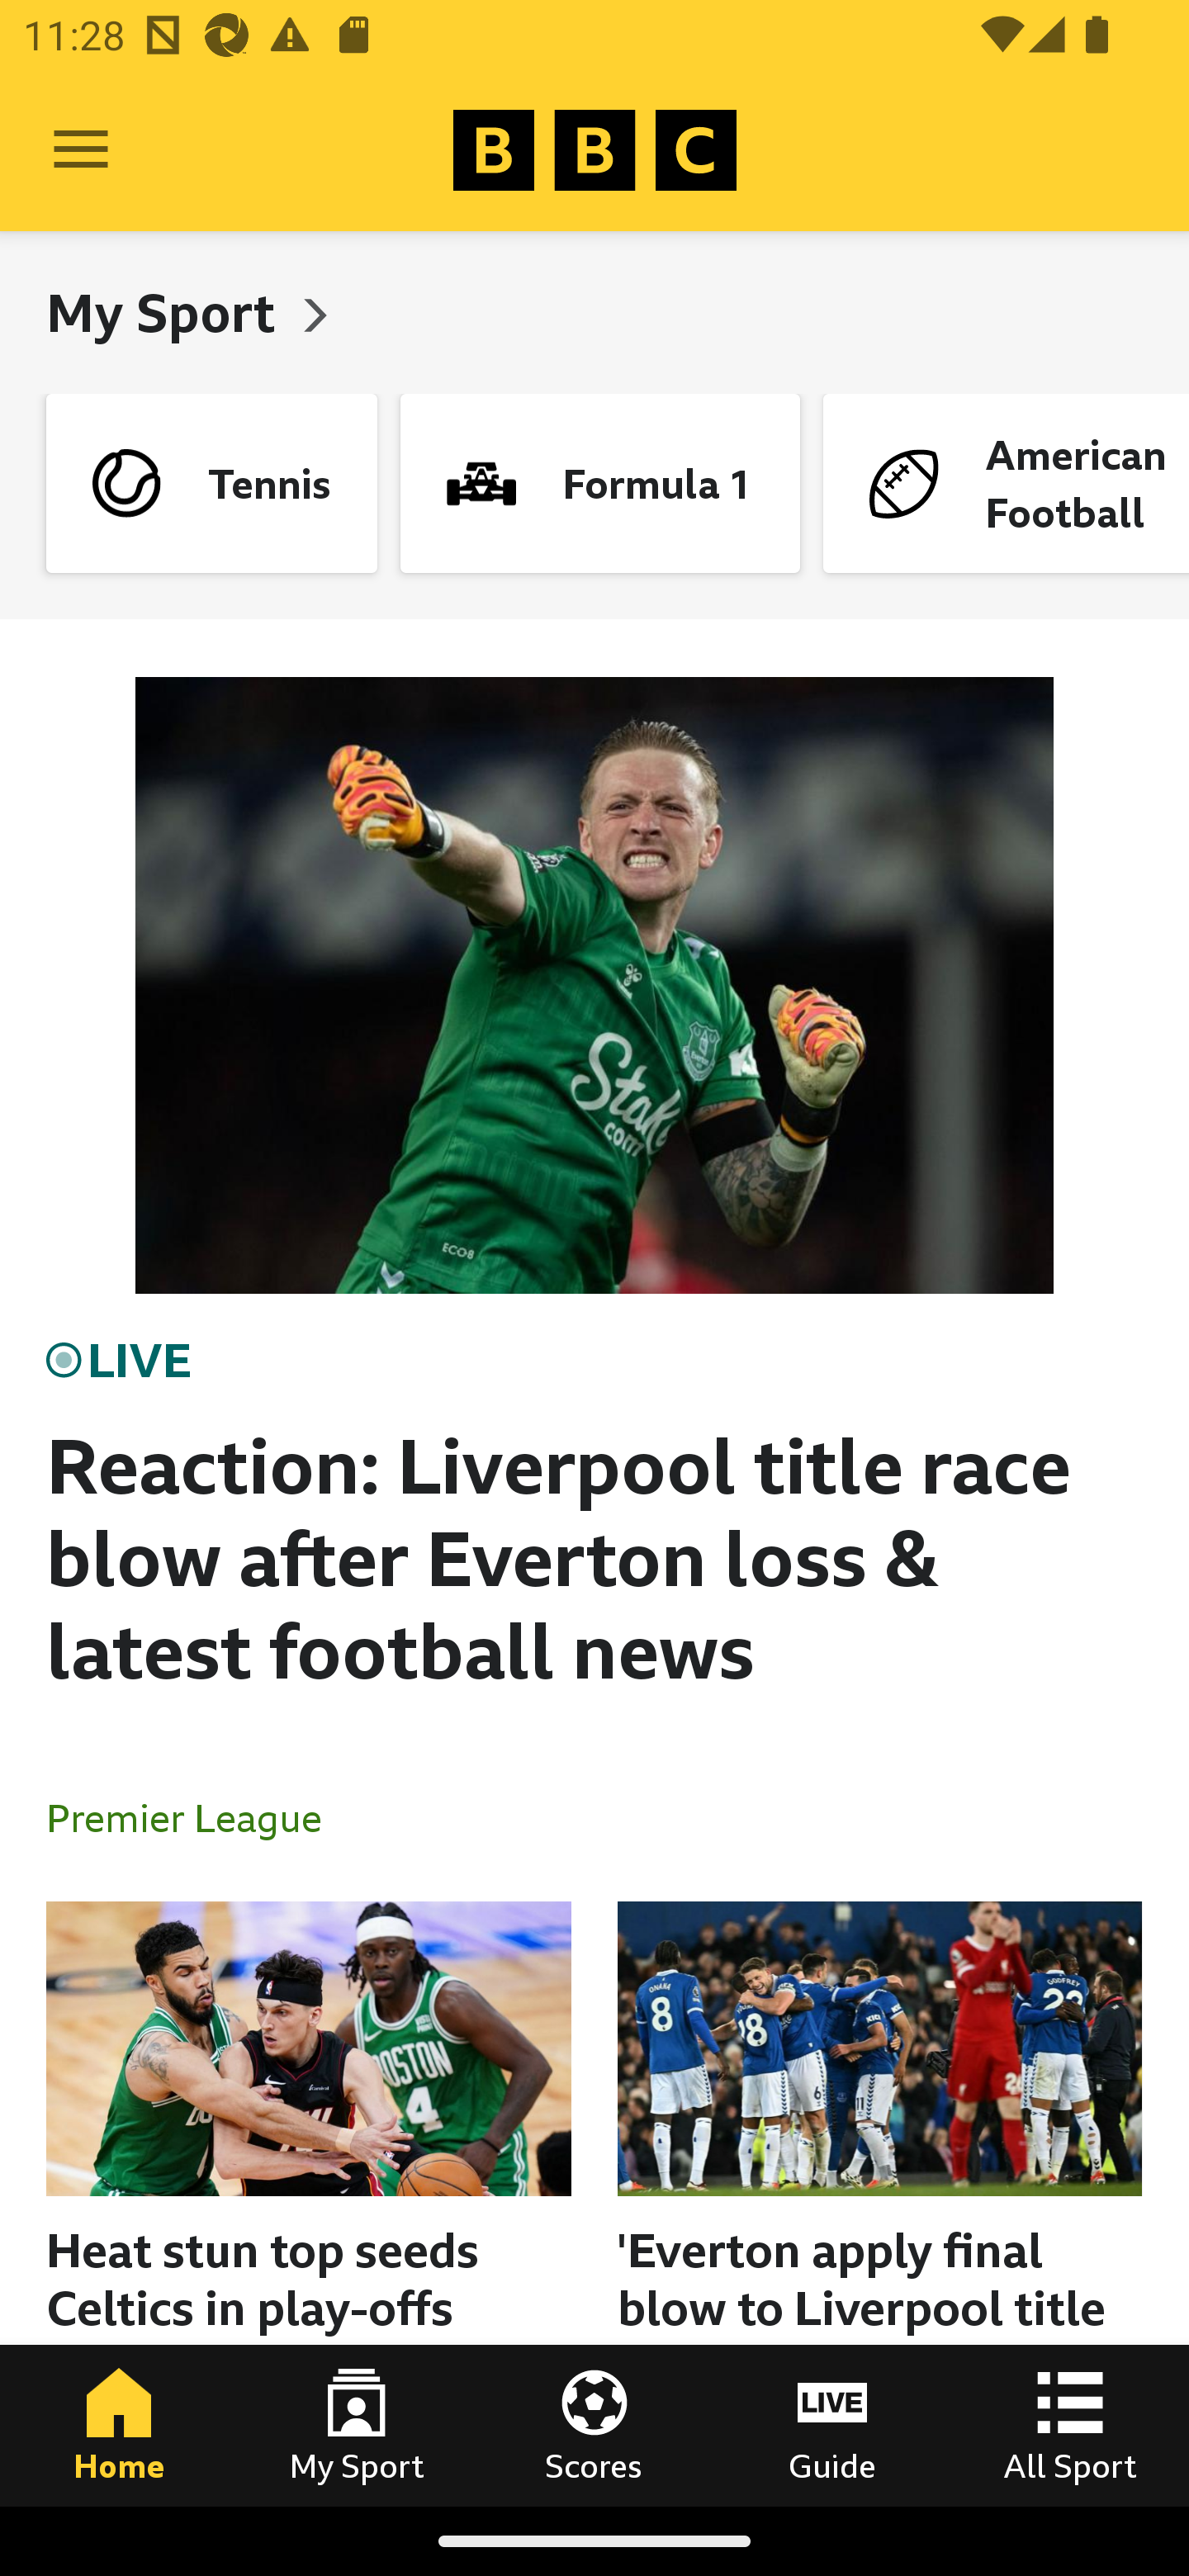  I want to click on Open Menu, so click(81, 150).